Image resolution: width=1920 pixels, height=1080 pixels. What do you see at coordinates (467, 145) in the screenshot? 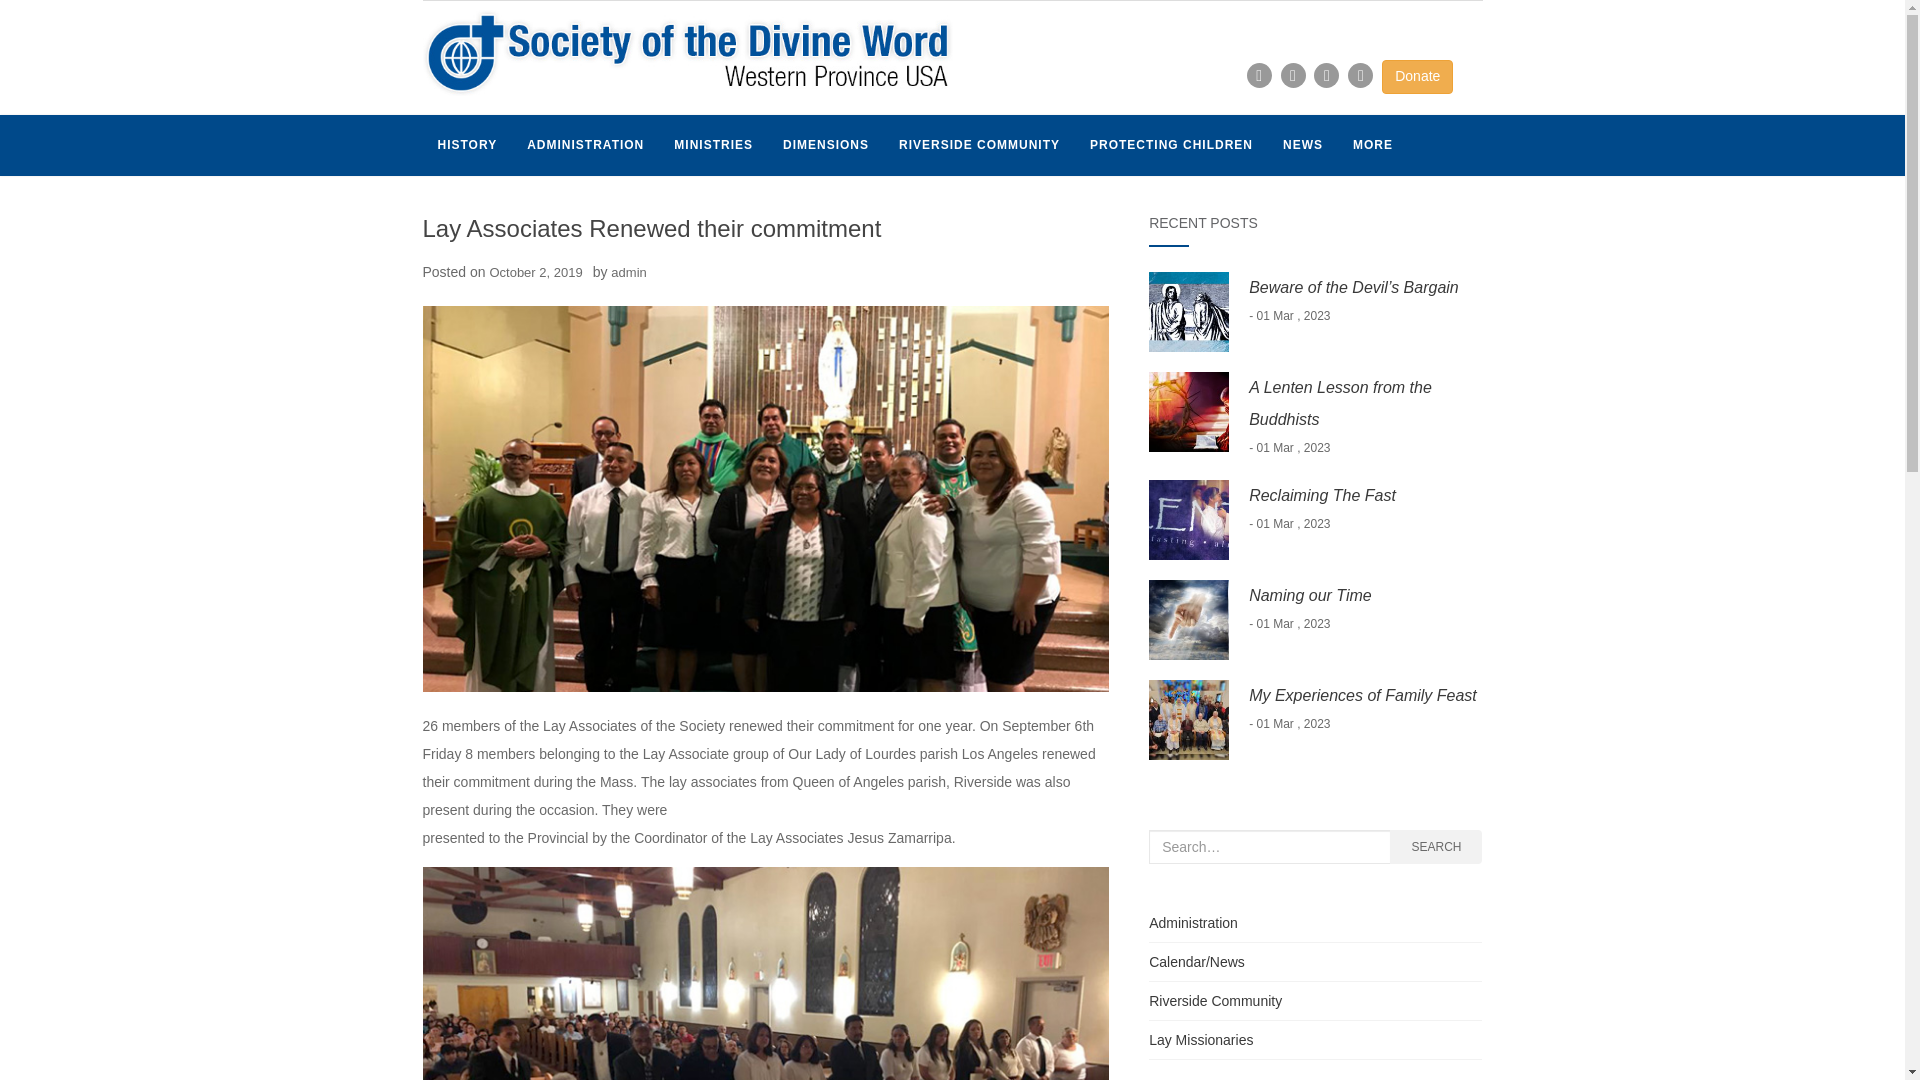
I see `HISTORY` at bounding box center [467, 145].